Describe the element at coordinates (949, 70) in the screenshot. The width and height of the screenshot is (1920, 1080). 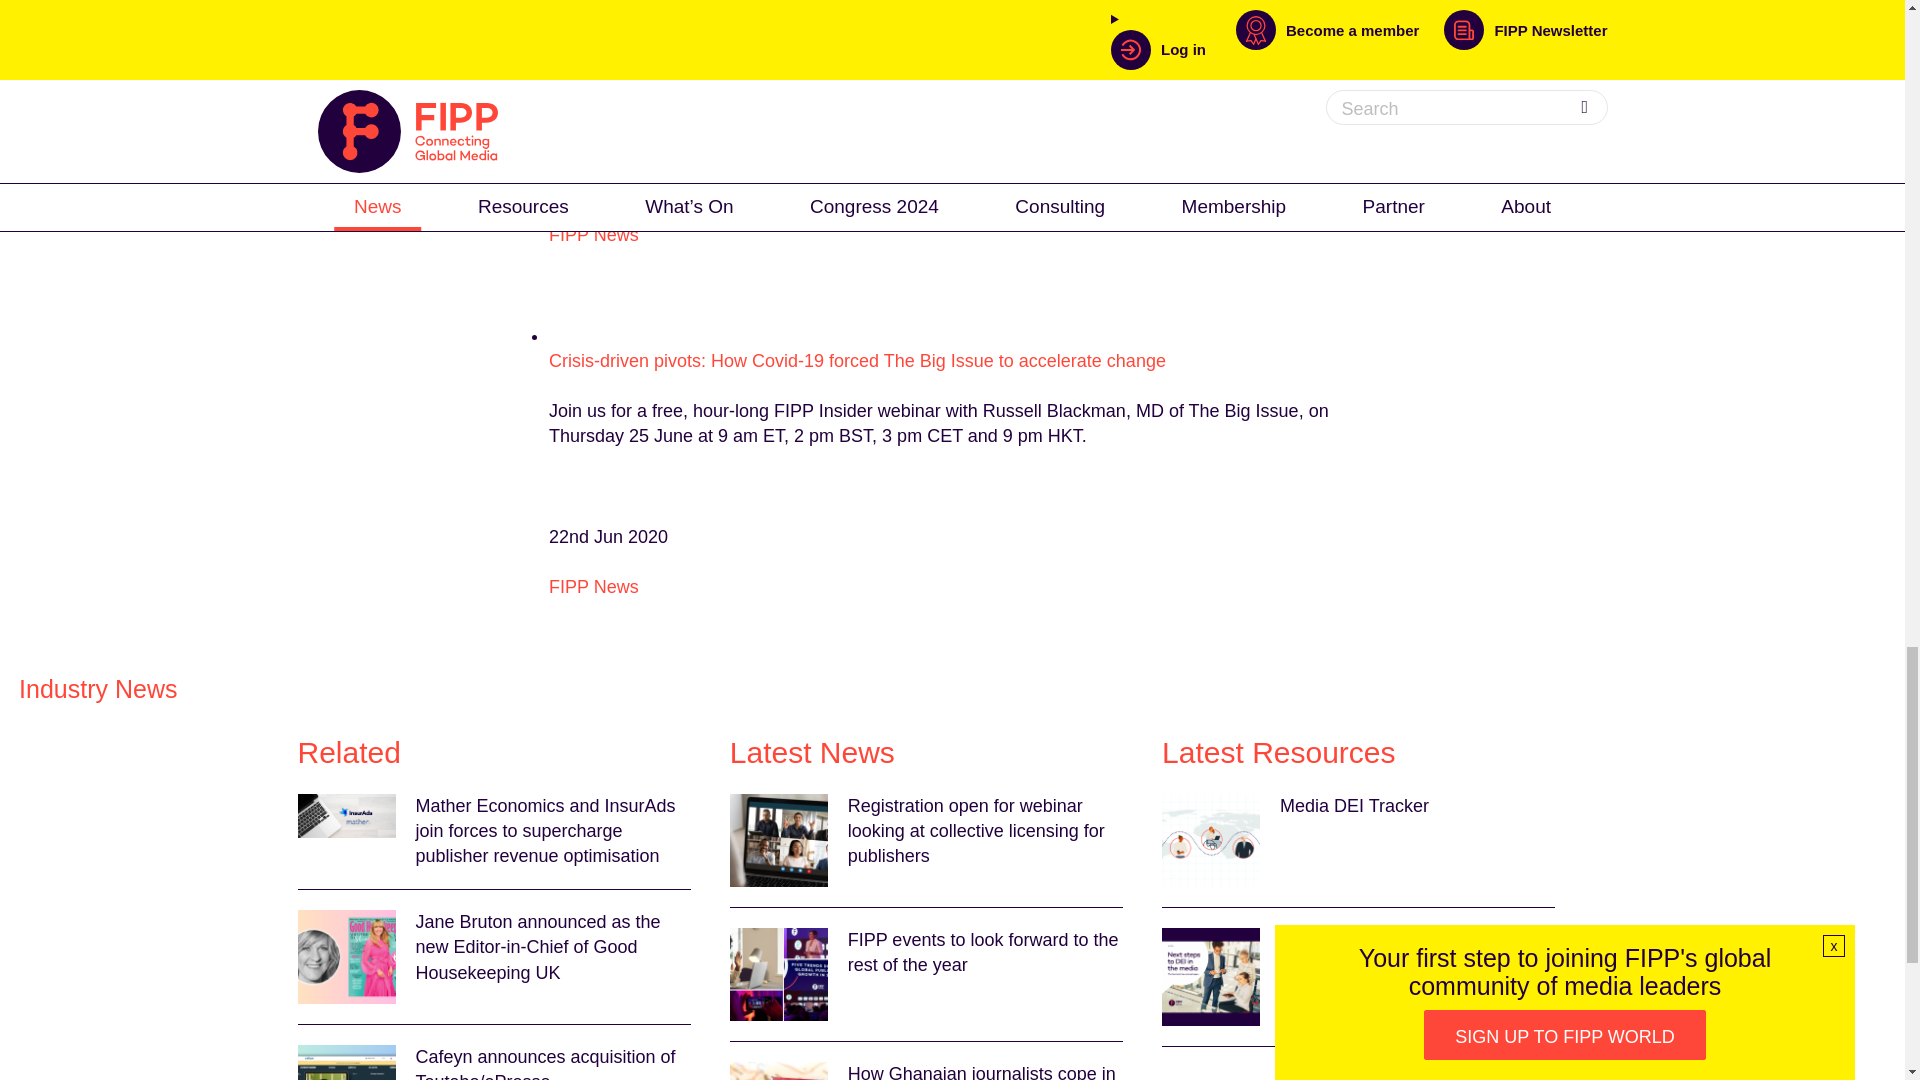
I see `43rd FIPP World Congress` at that location.